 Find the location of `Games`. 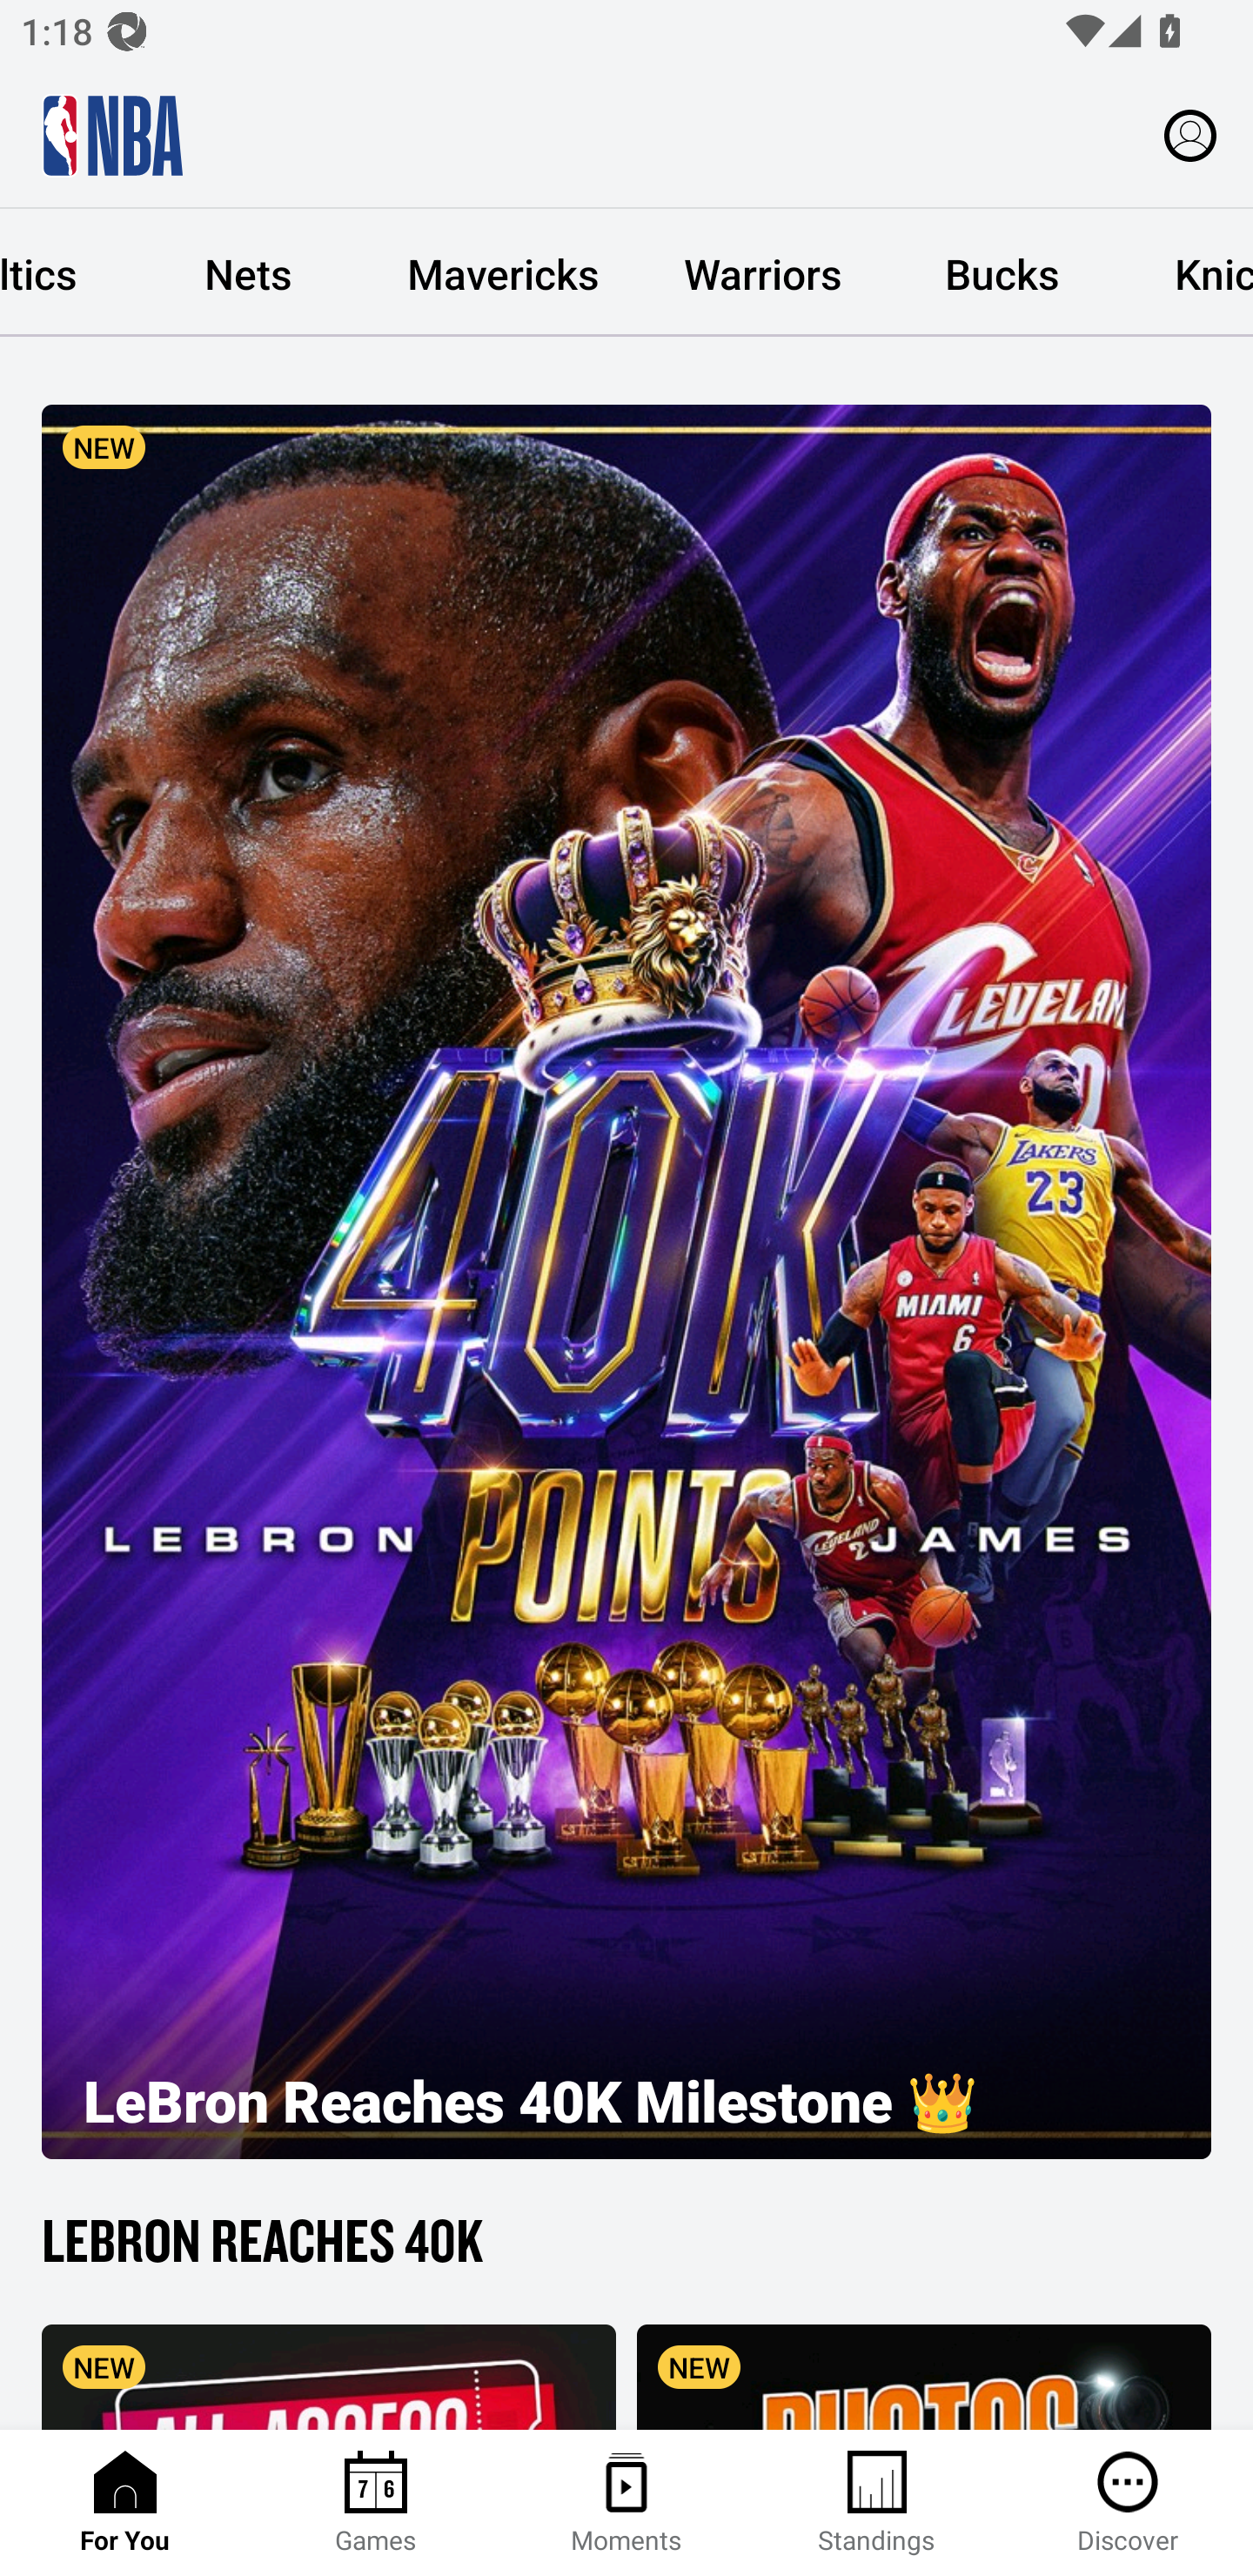

Games is located at coordinates (376, 2503).